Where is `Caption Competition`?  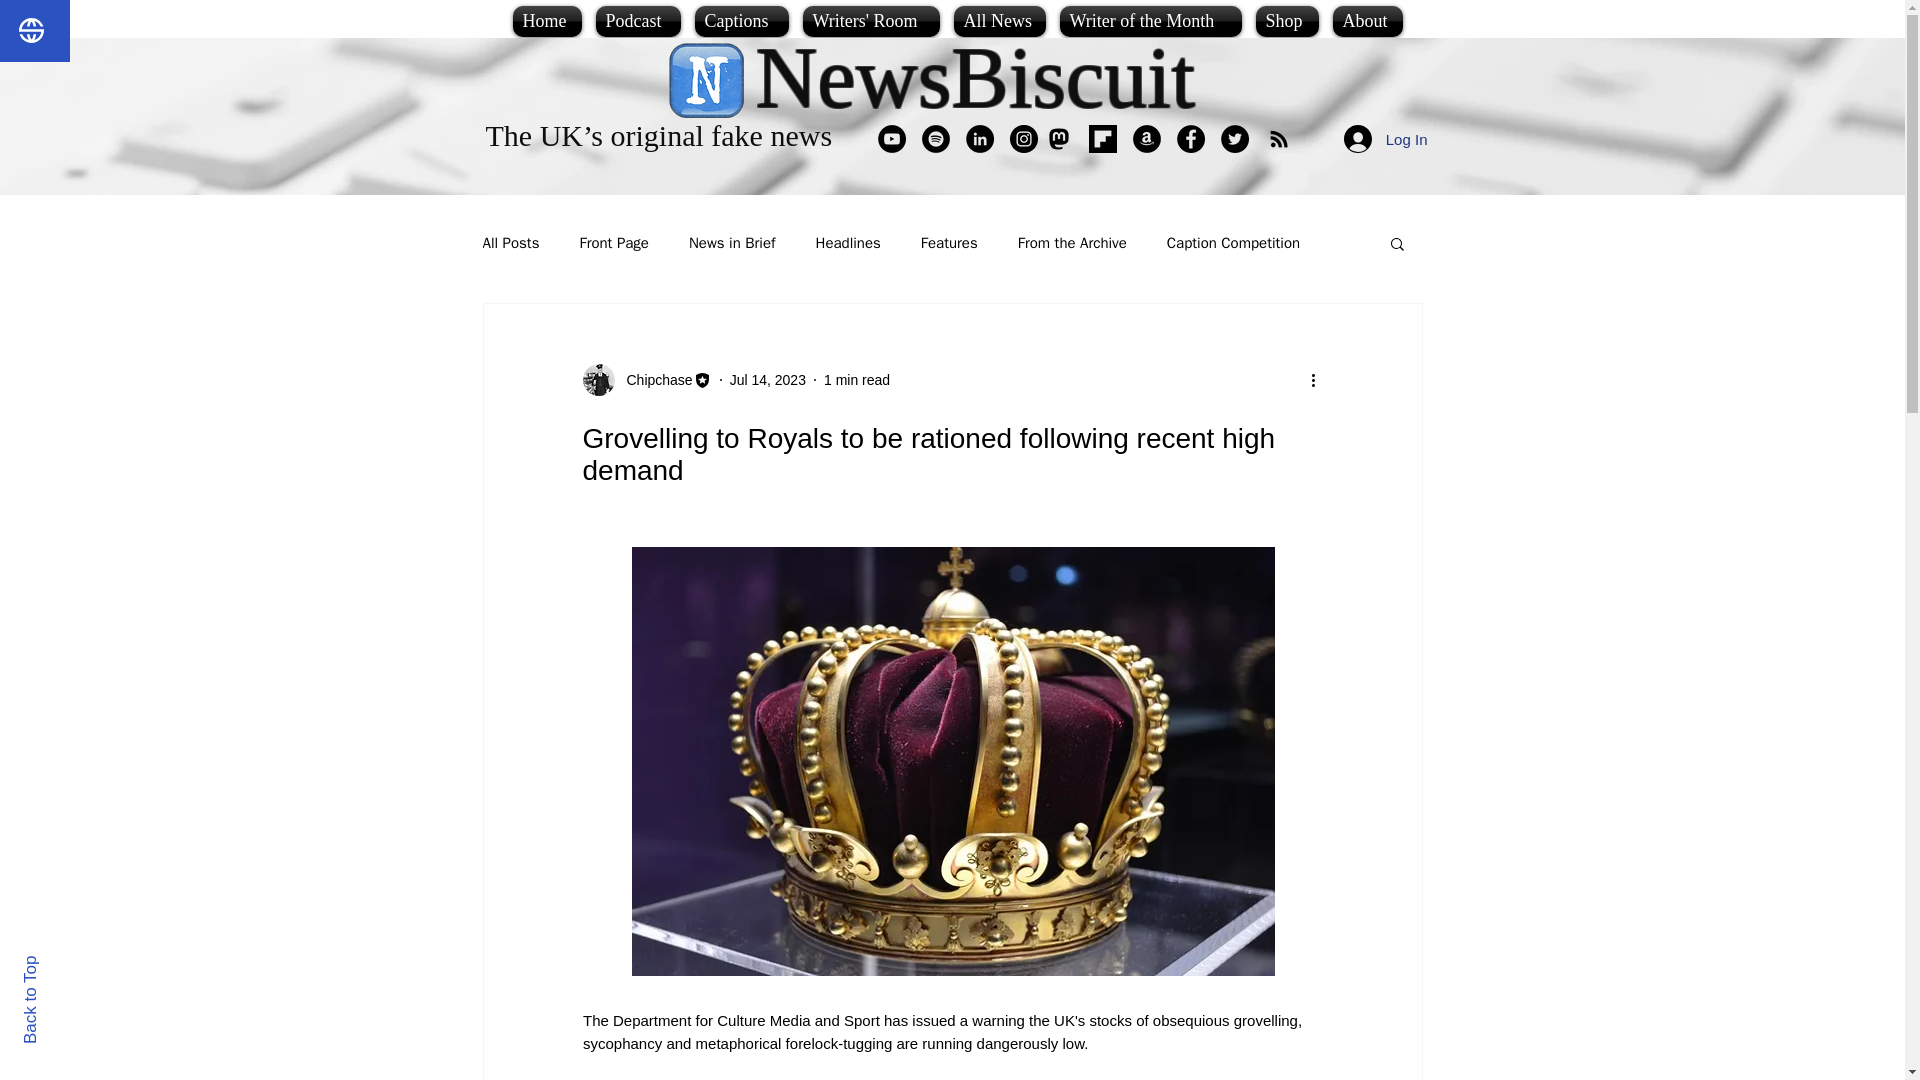
Caption Competition is located at coordinates (1233, 243).